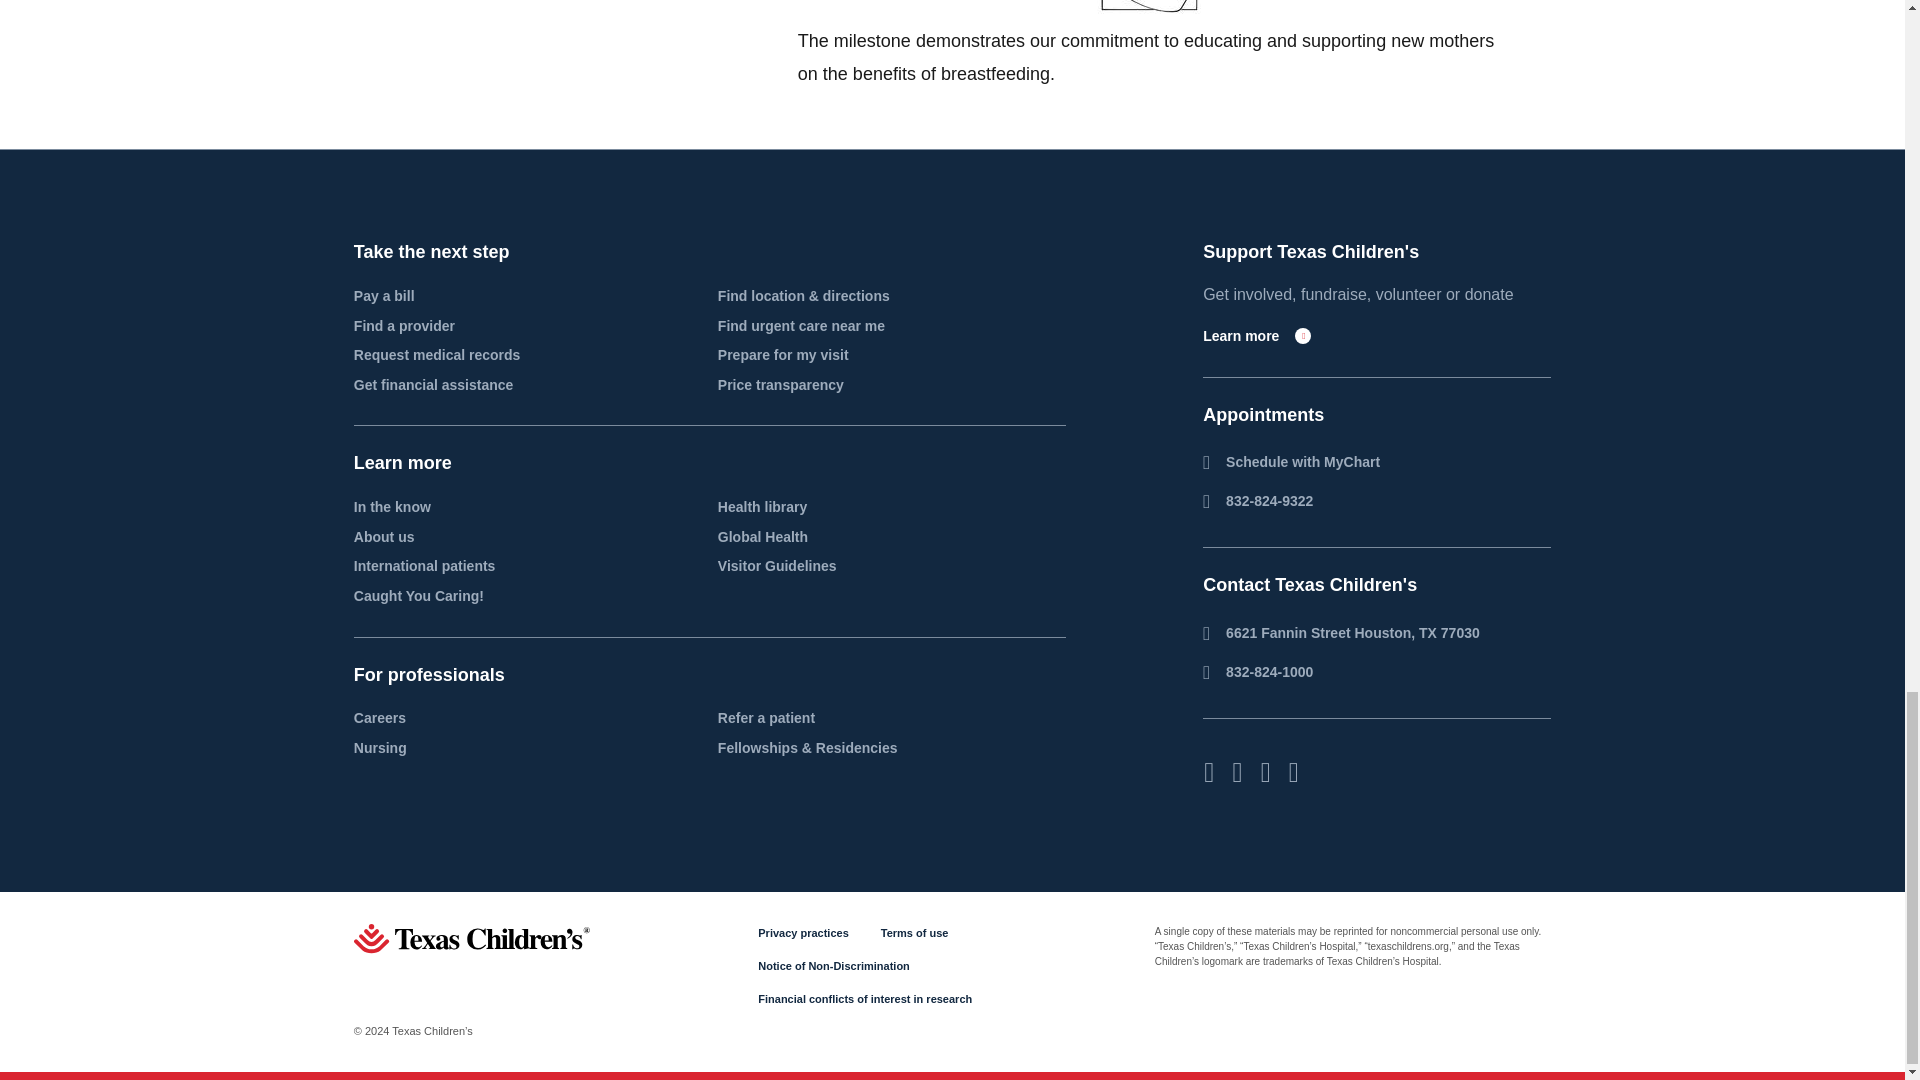 Image resolution: width=1920 pixels, height=1080 pixels. What do you see at coordinates (1209, 773) in the screenshot?
I see `Facebook` at bounding box center [1209, 773].